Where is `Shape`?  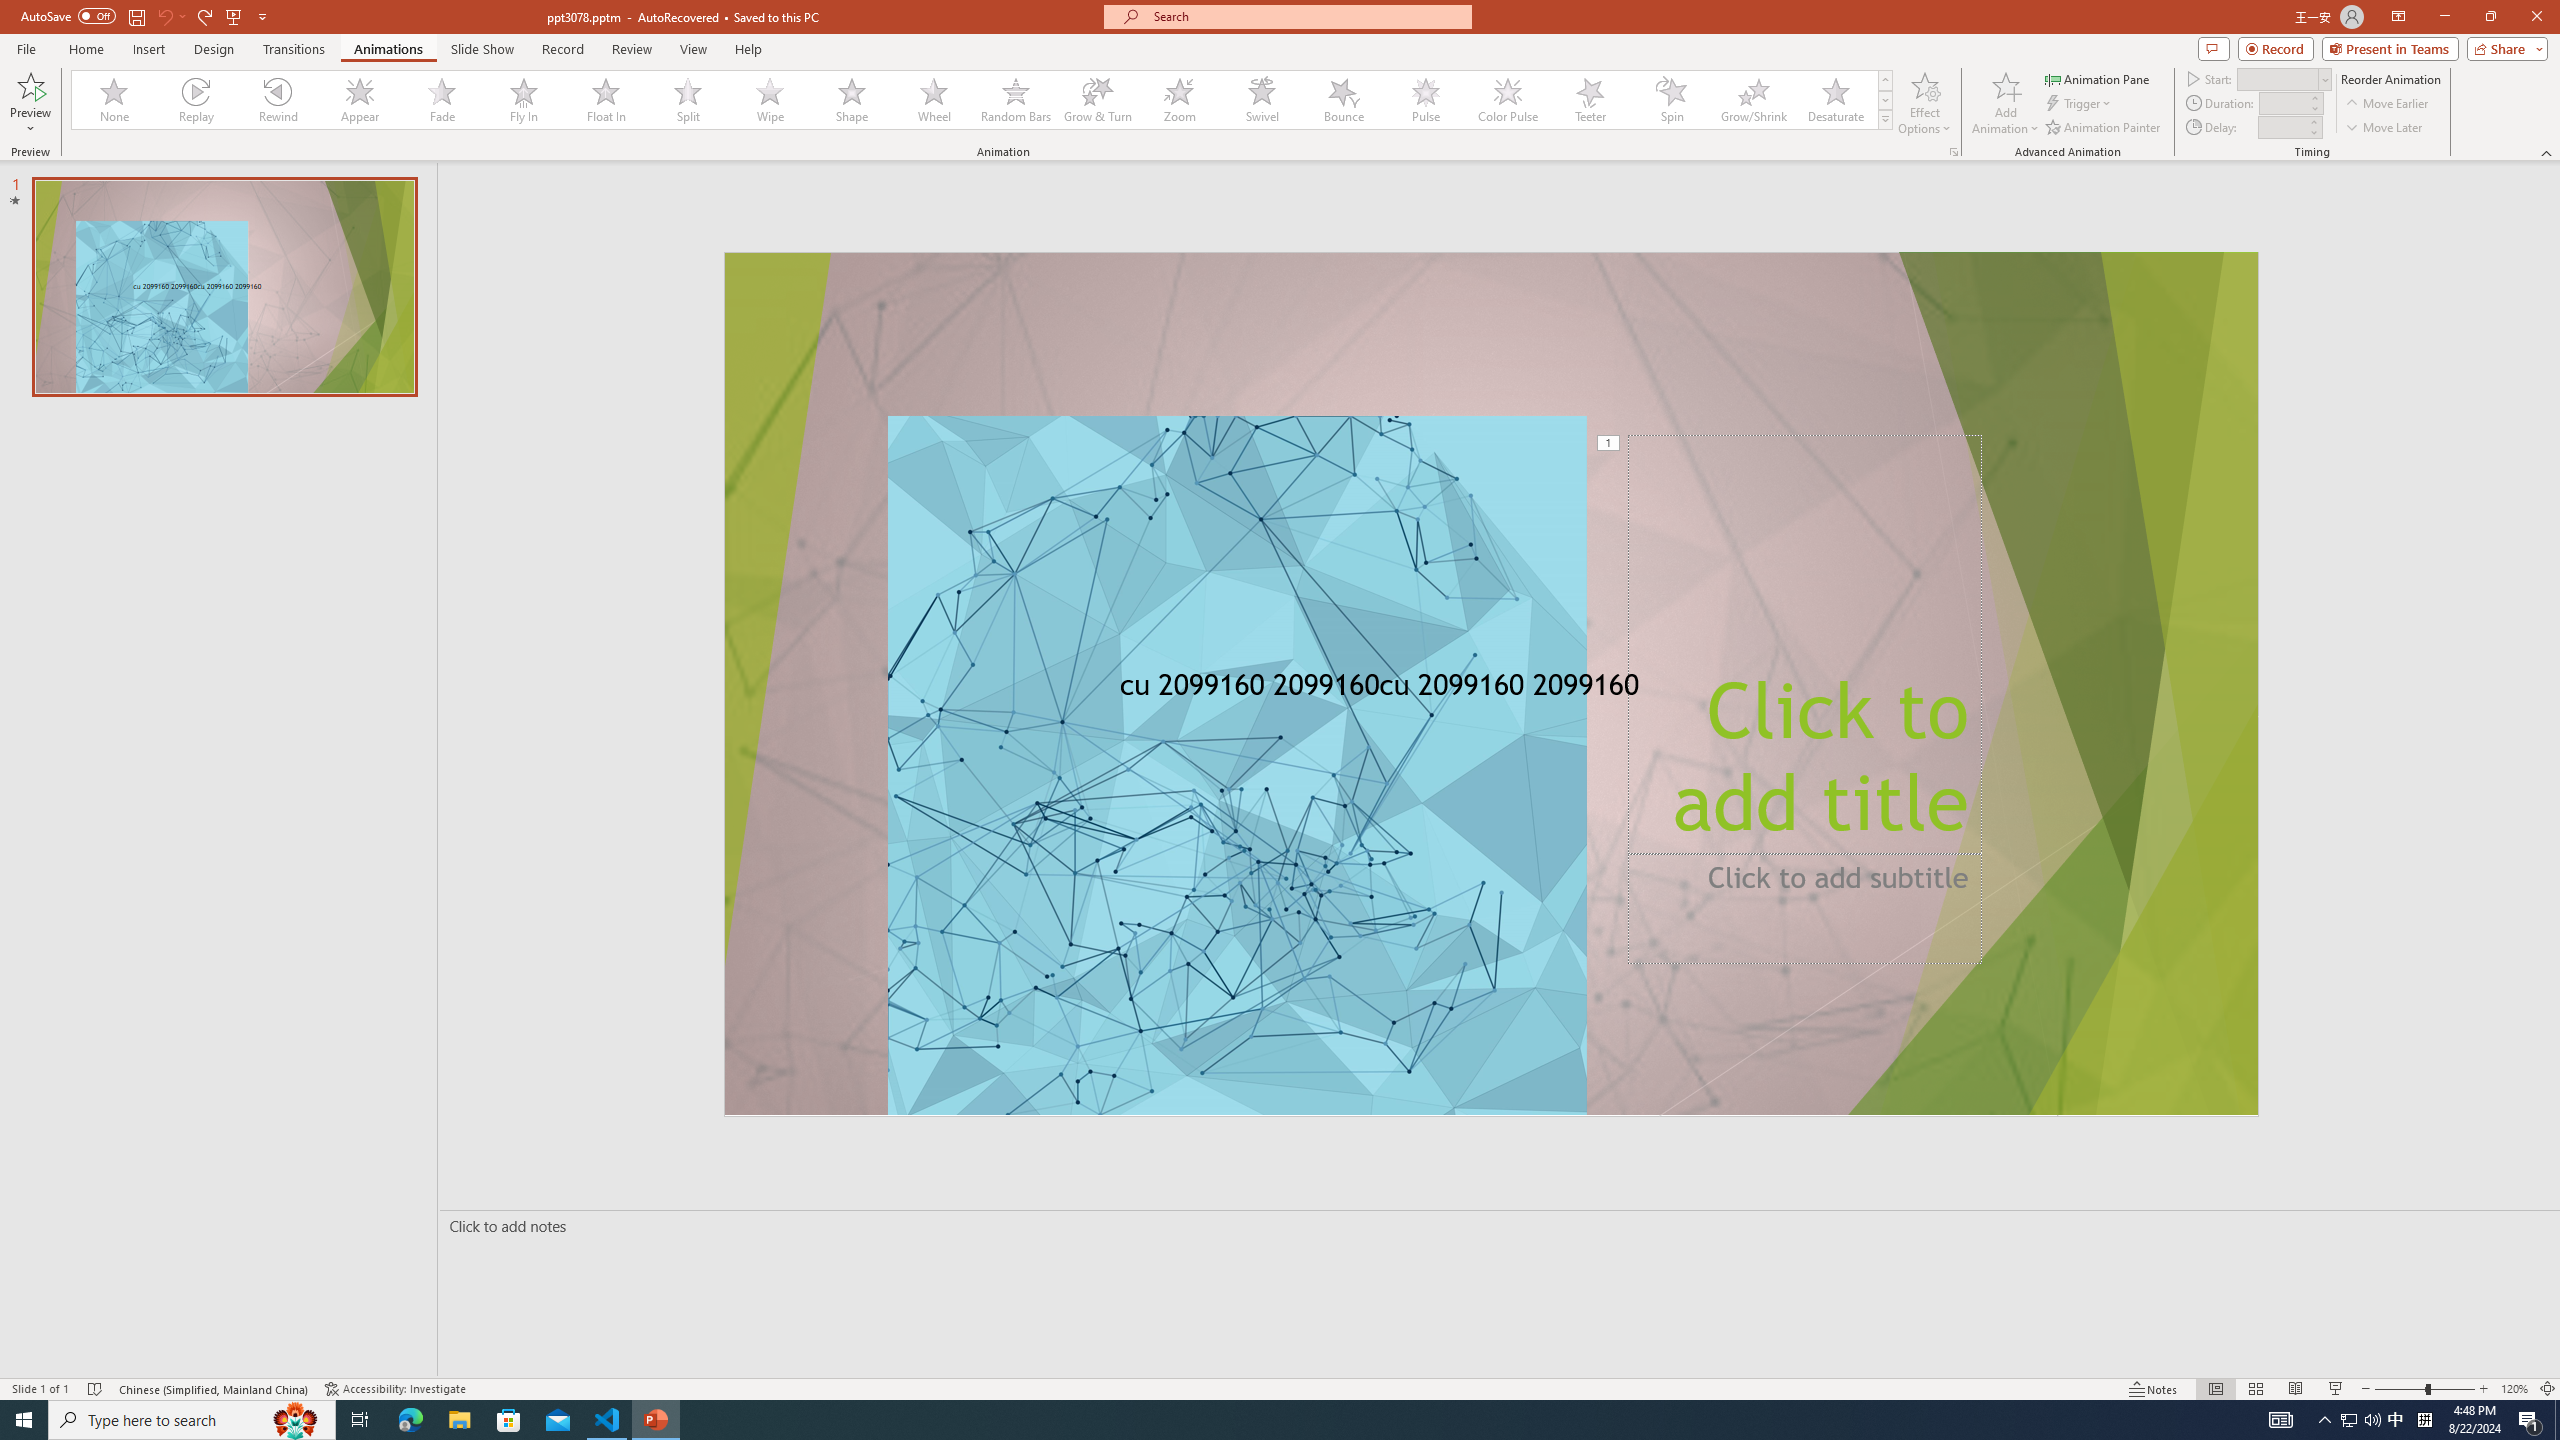 Shape is located at coordinates (852, 100).